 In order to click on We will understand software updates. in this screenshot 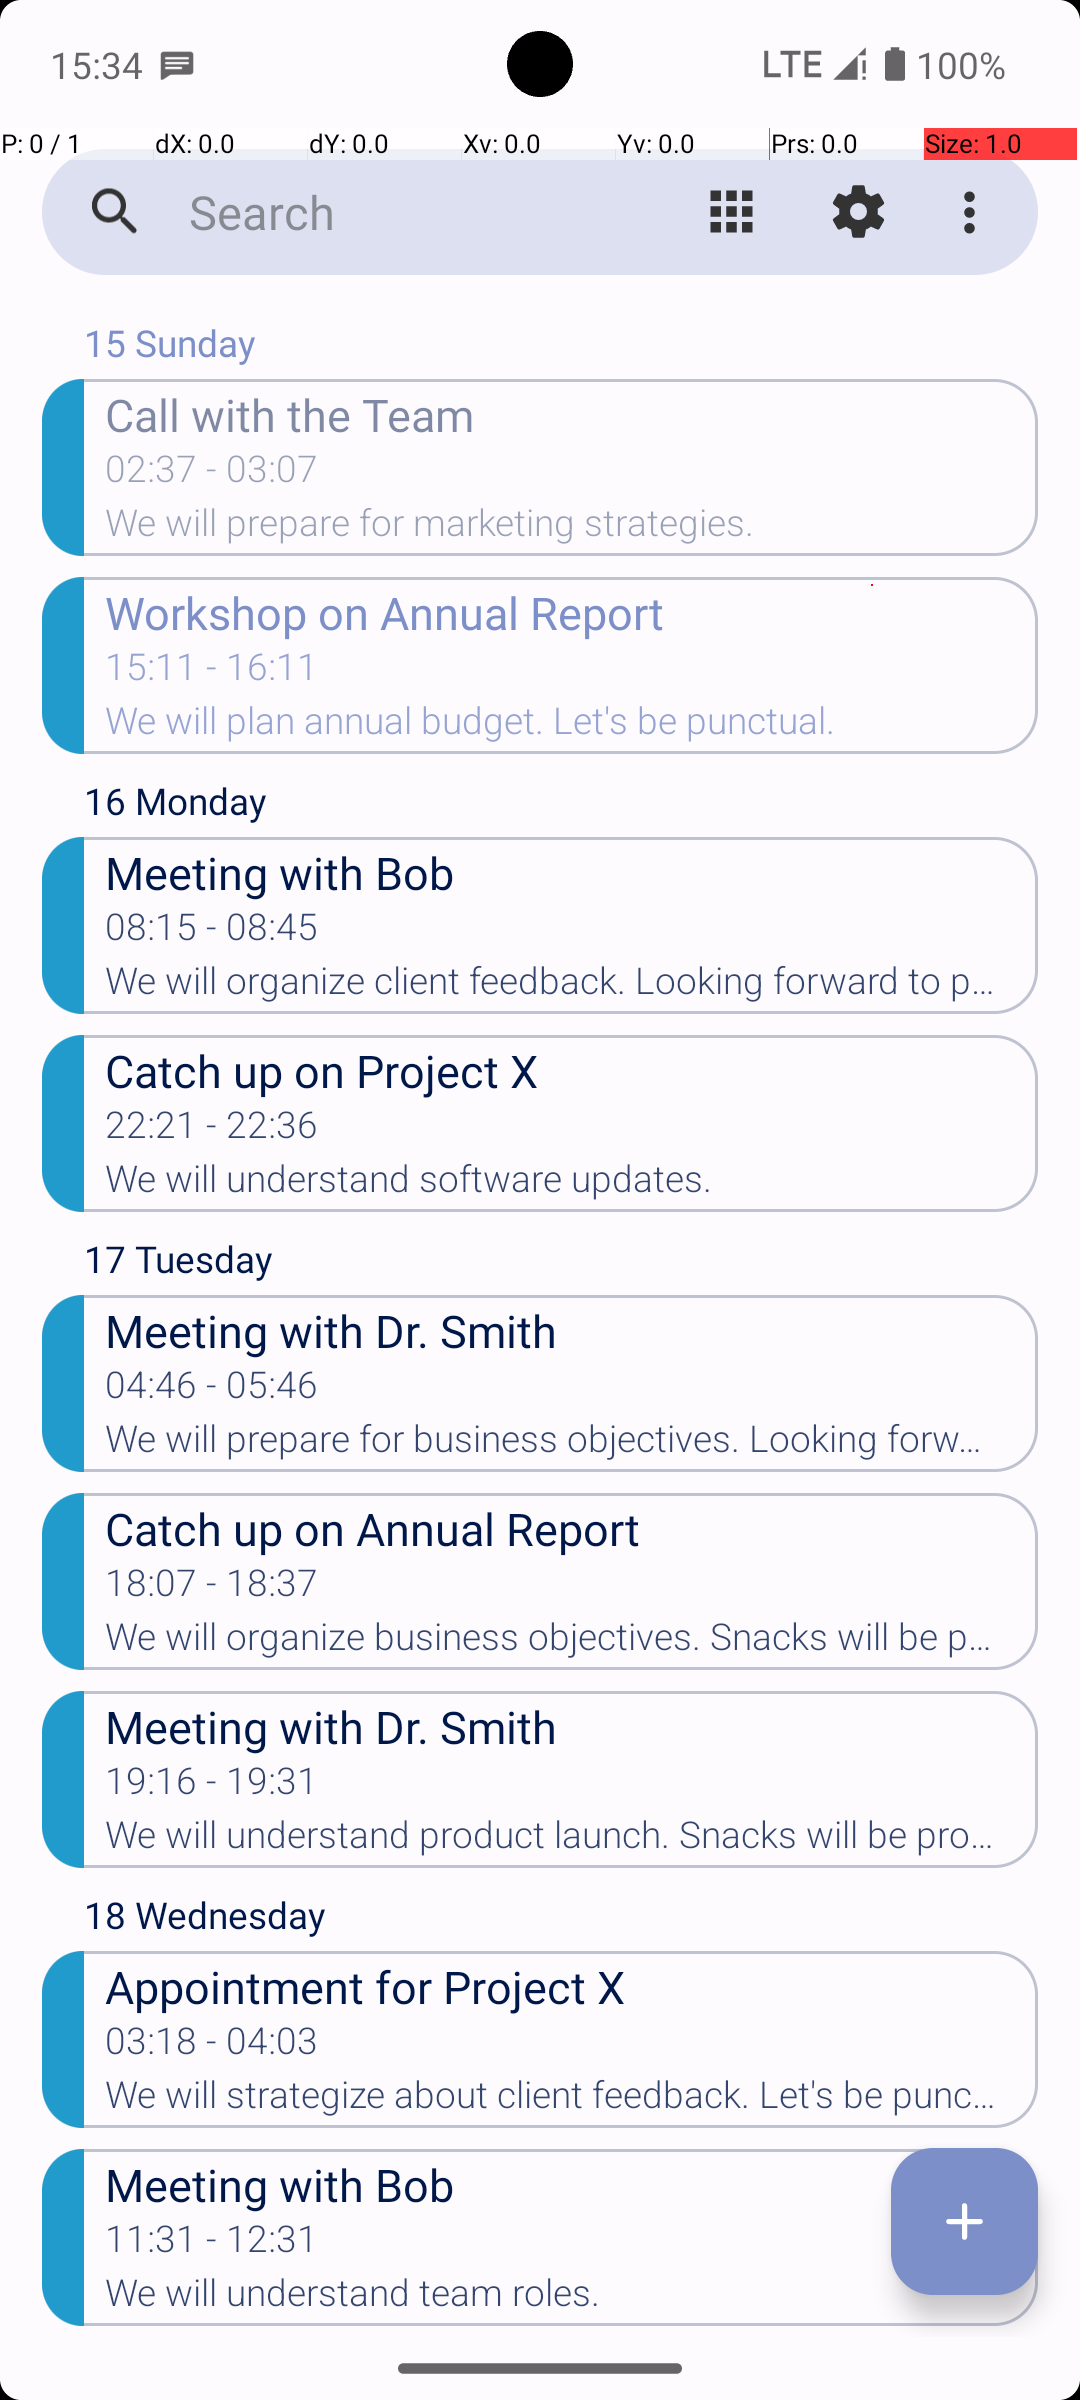, I will do `click(572, 1185)`.